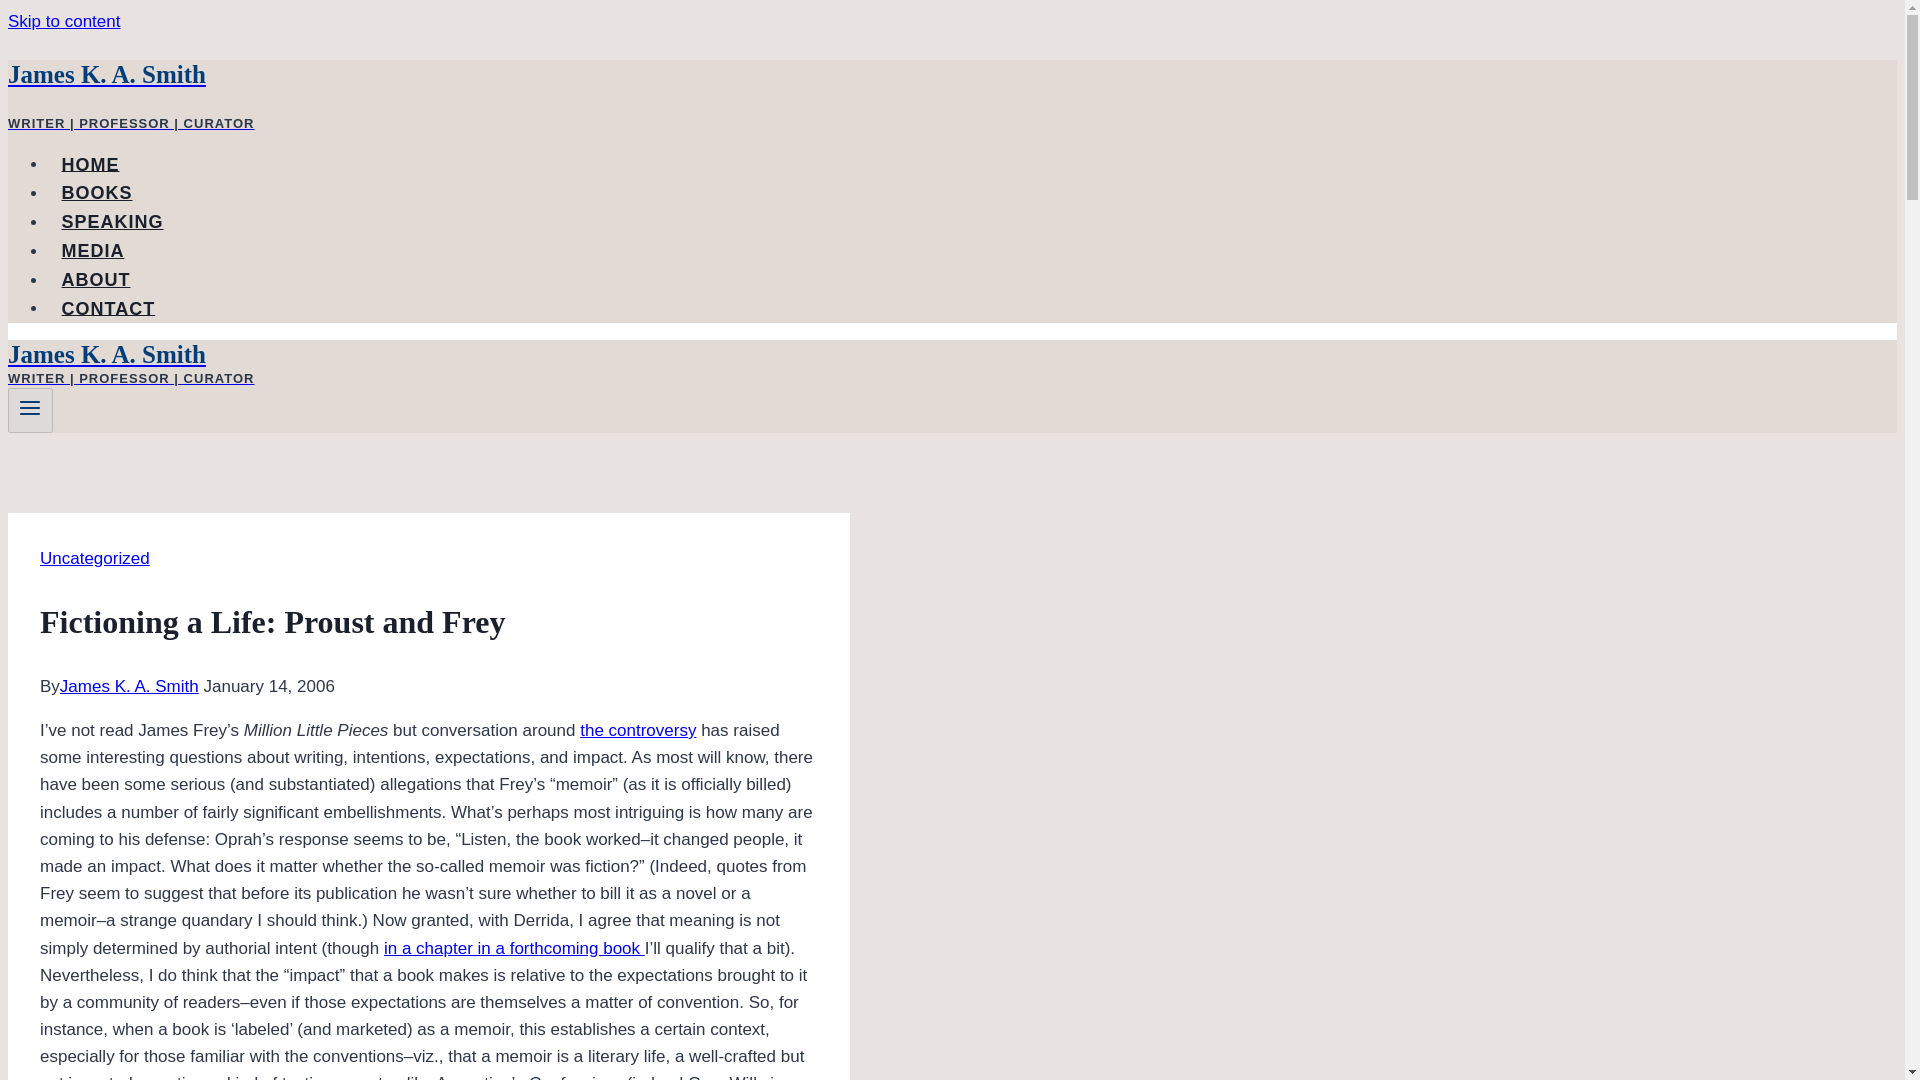 Image resolution: width=1920 pixels, height=1080 pixels. What do you see at coordinates (129, 686) in the screenshot?
I see `James K. A. Smith` at bounding box center [129, 686].